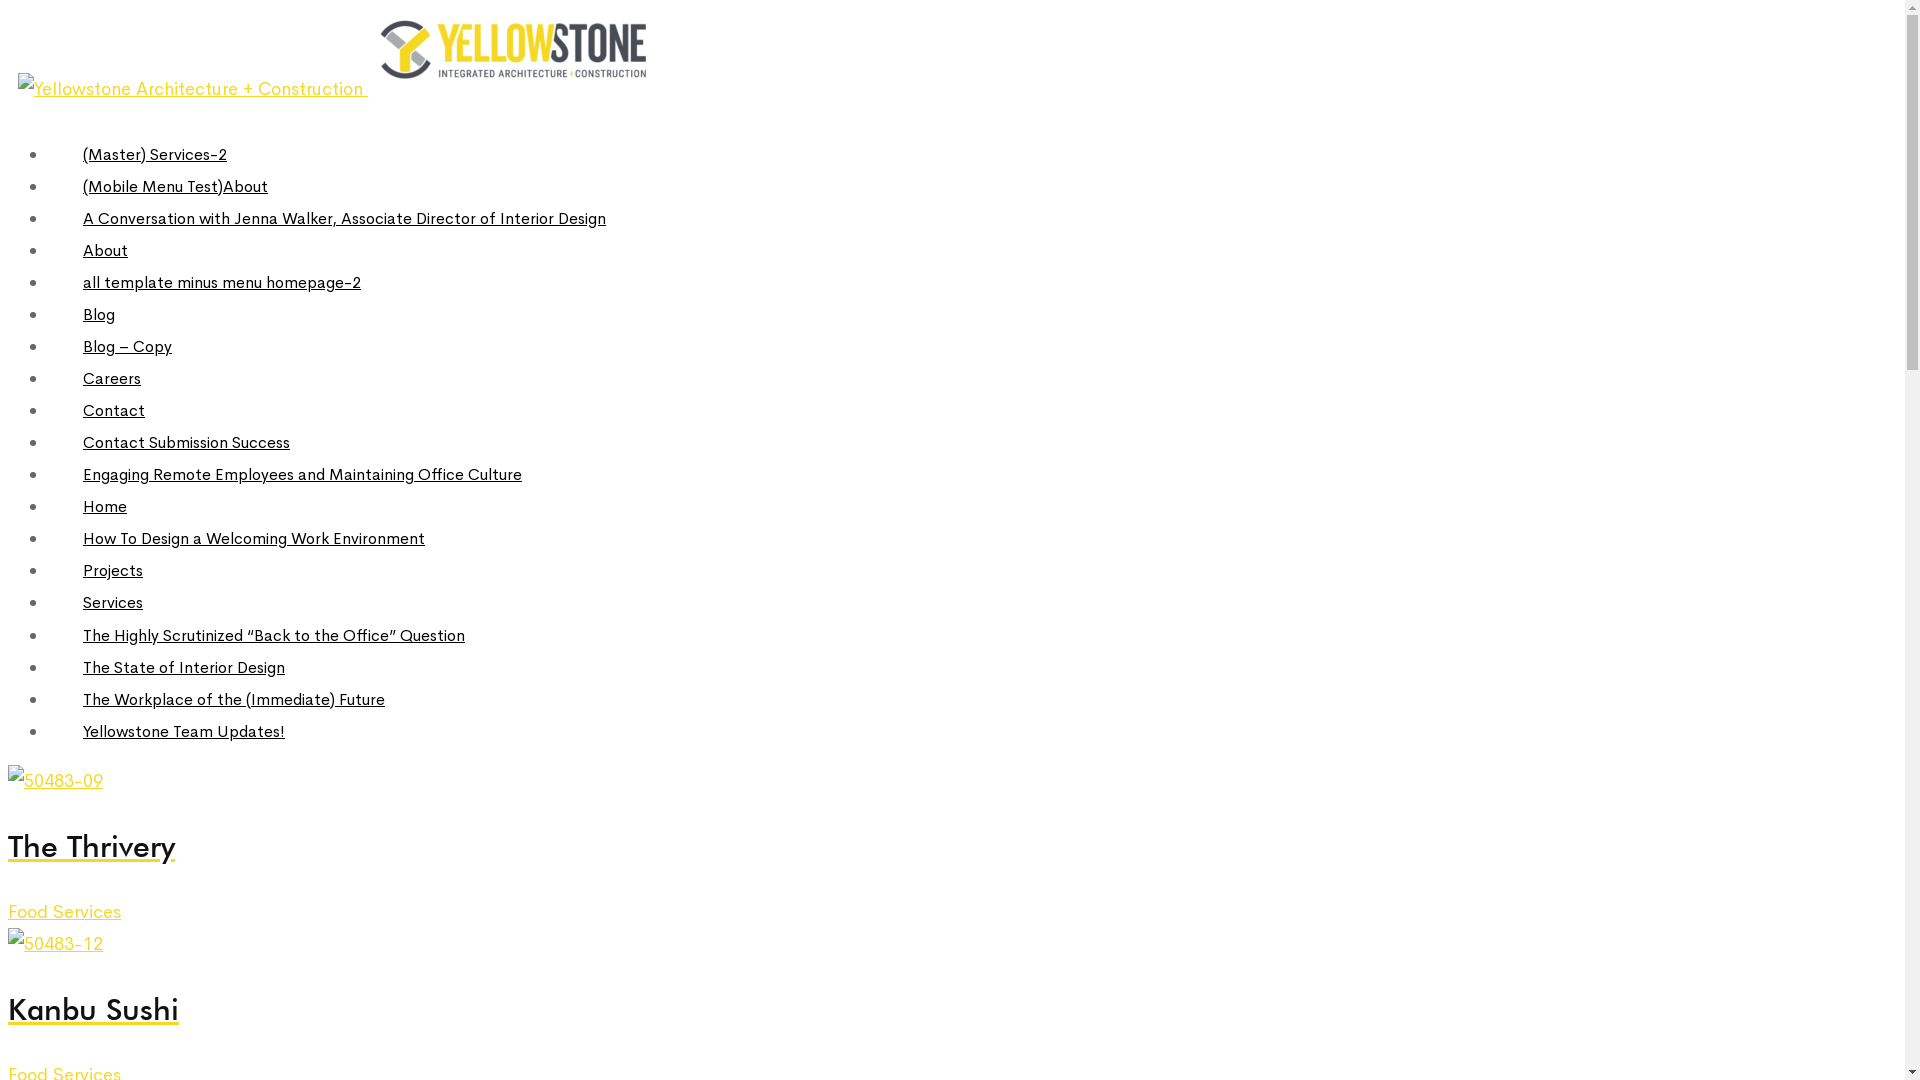  What do you see at coordinates (99, 314) in the screenshot?
I see `Blog` at bounding box center [99, 314].